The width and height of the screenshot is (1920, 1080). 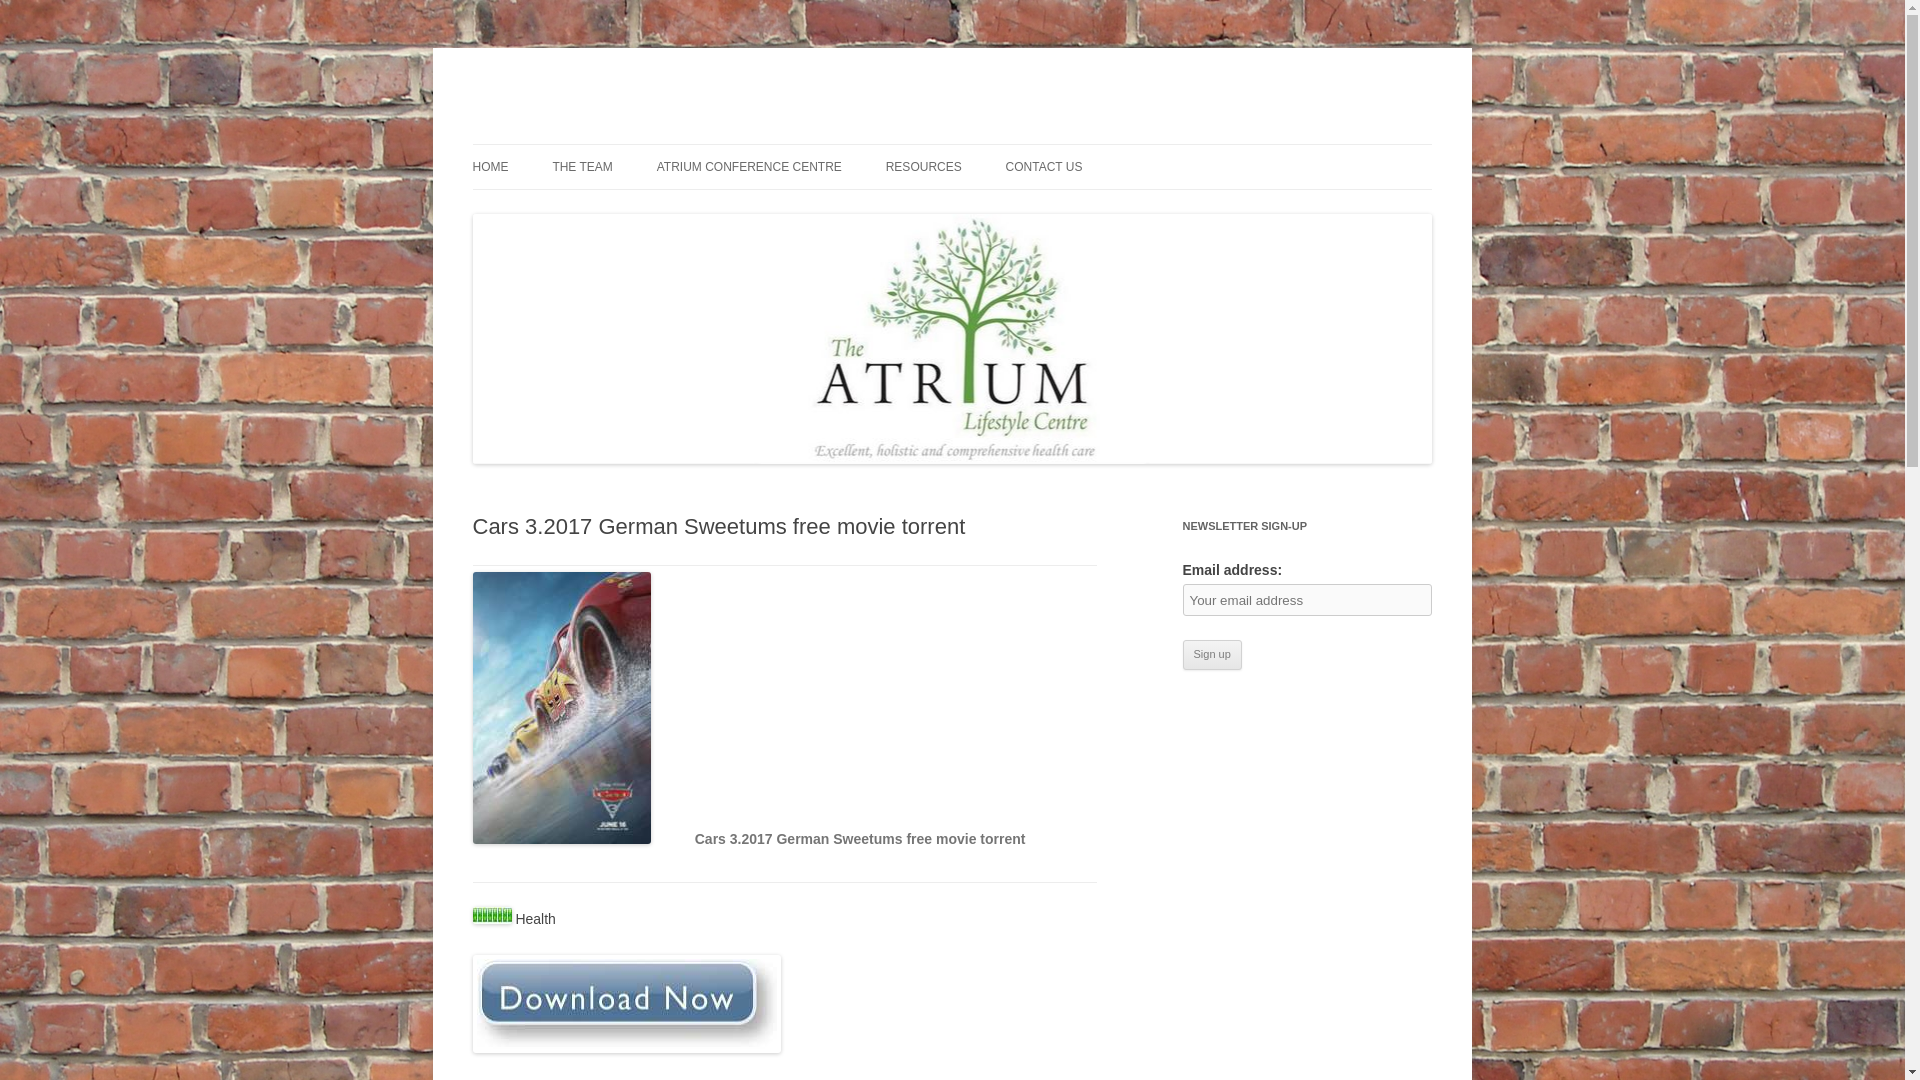 What do you see at coordinates (749, 166) in the screenshot?
I see `ATRIUM CONFERENCE CENTRE` at bounding box center [749, 166].